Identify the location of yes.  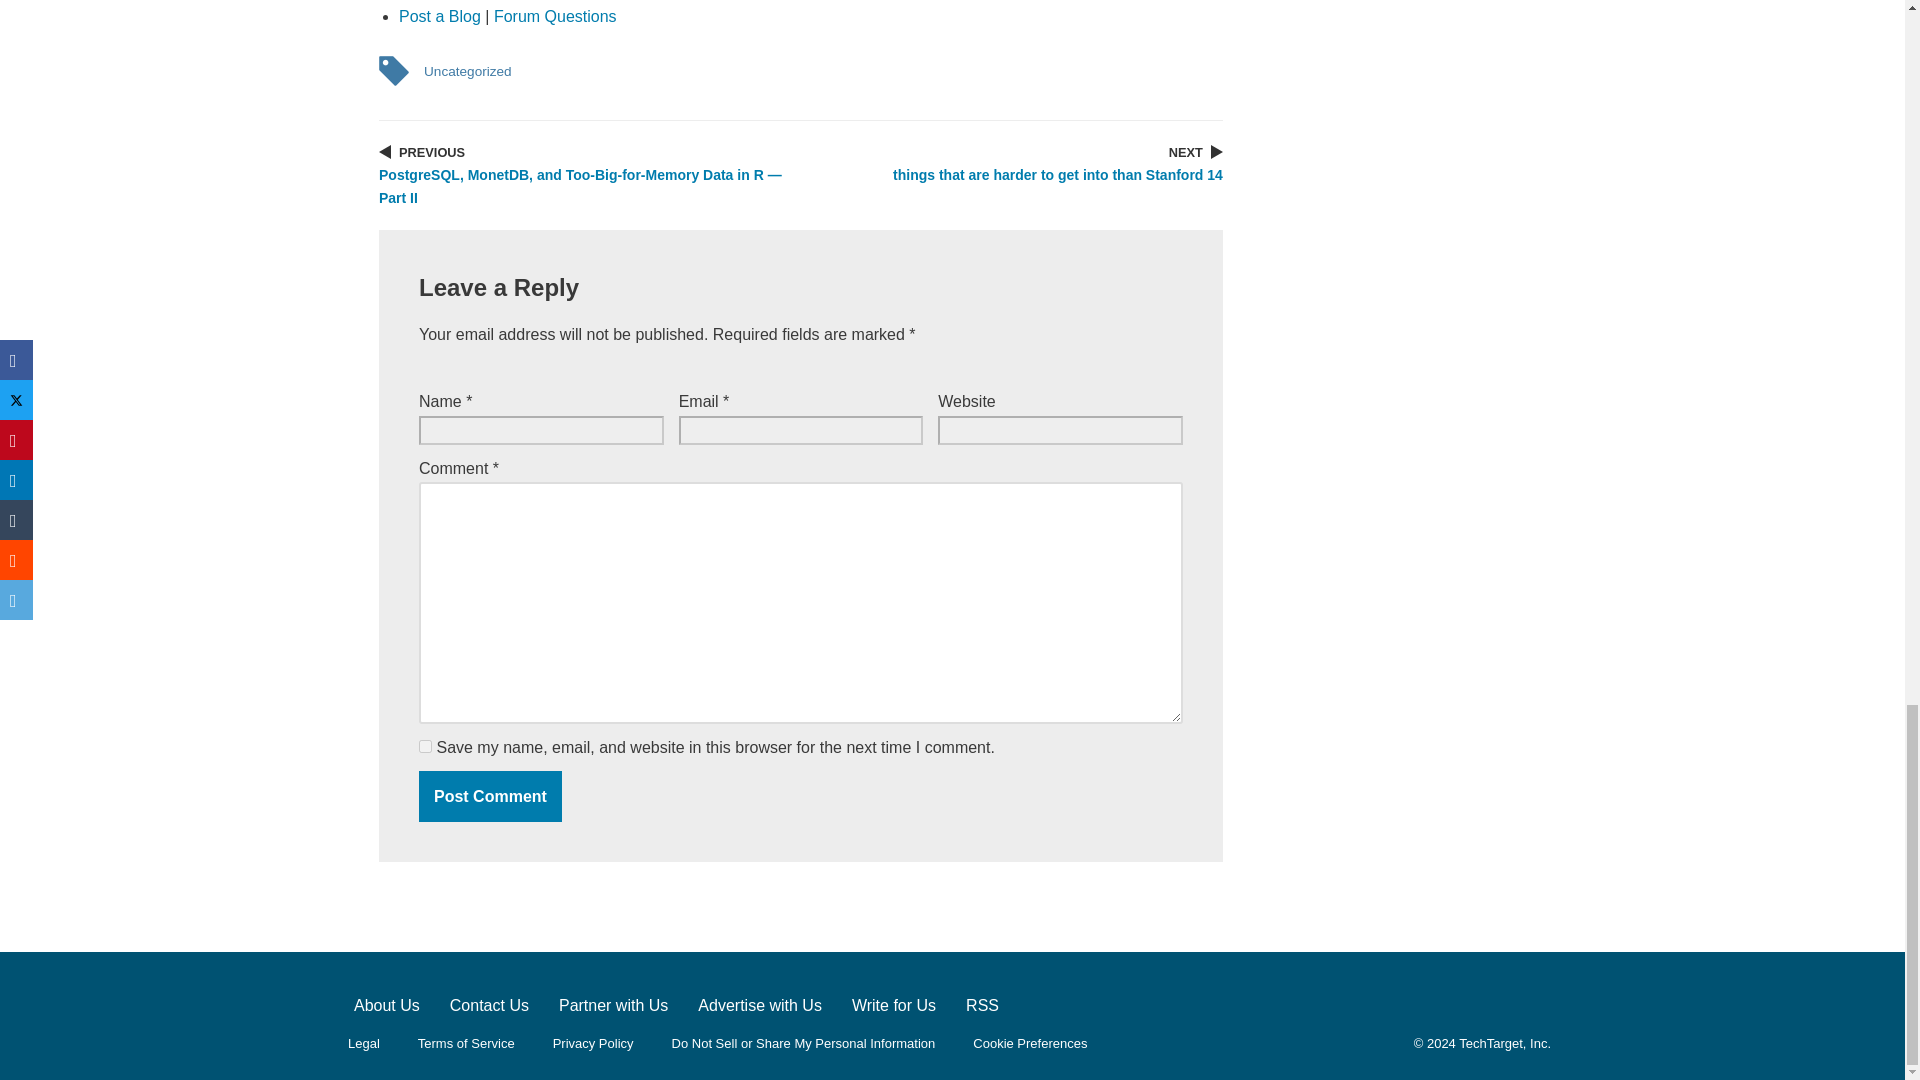
(425, 746).